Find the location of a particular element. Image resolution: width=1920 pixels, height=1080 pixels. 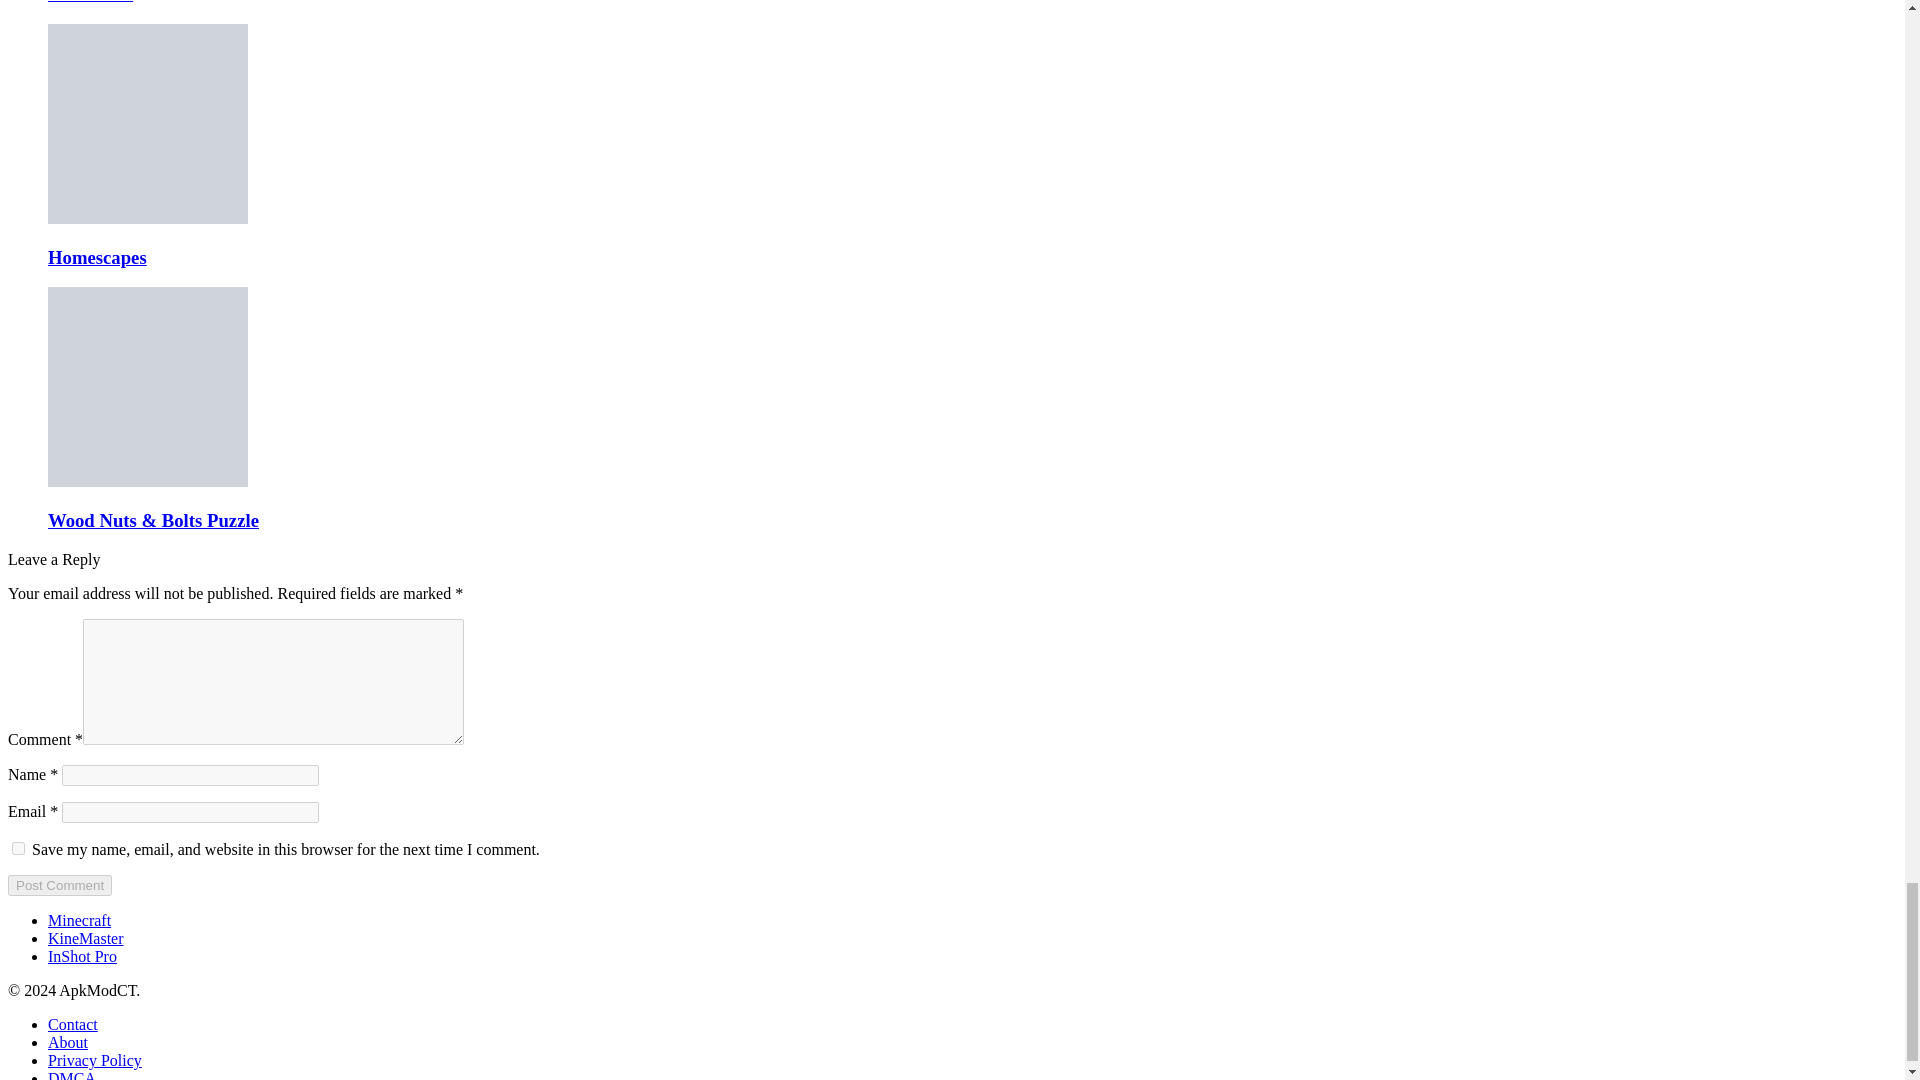

yes is located at coordinates (18, 848).